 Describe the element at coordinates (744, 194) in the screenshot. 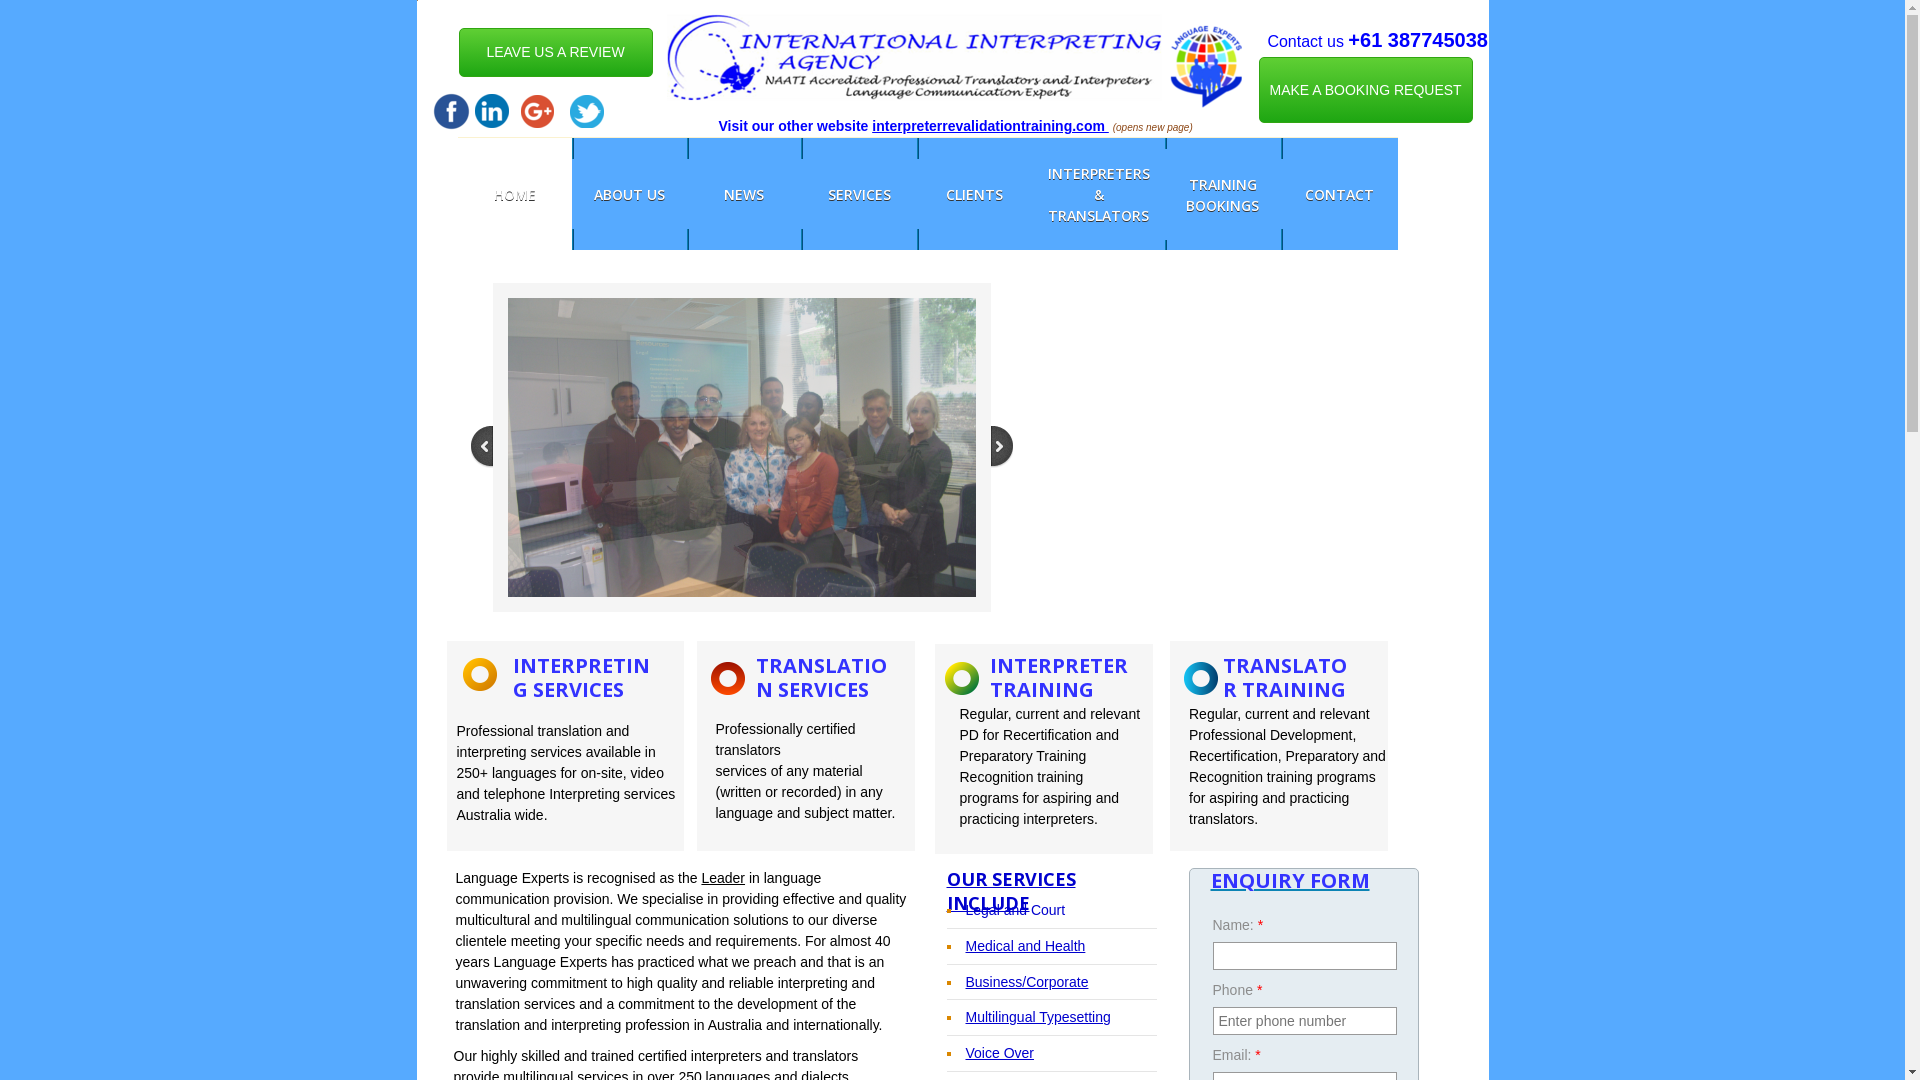

I see `NEWS` at that location.